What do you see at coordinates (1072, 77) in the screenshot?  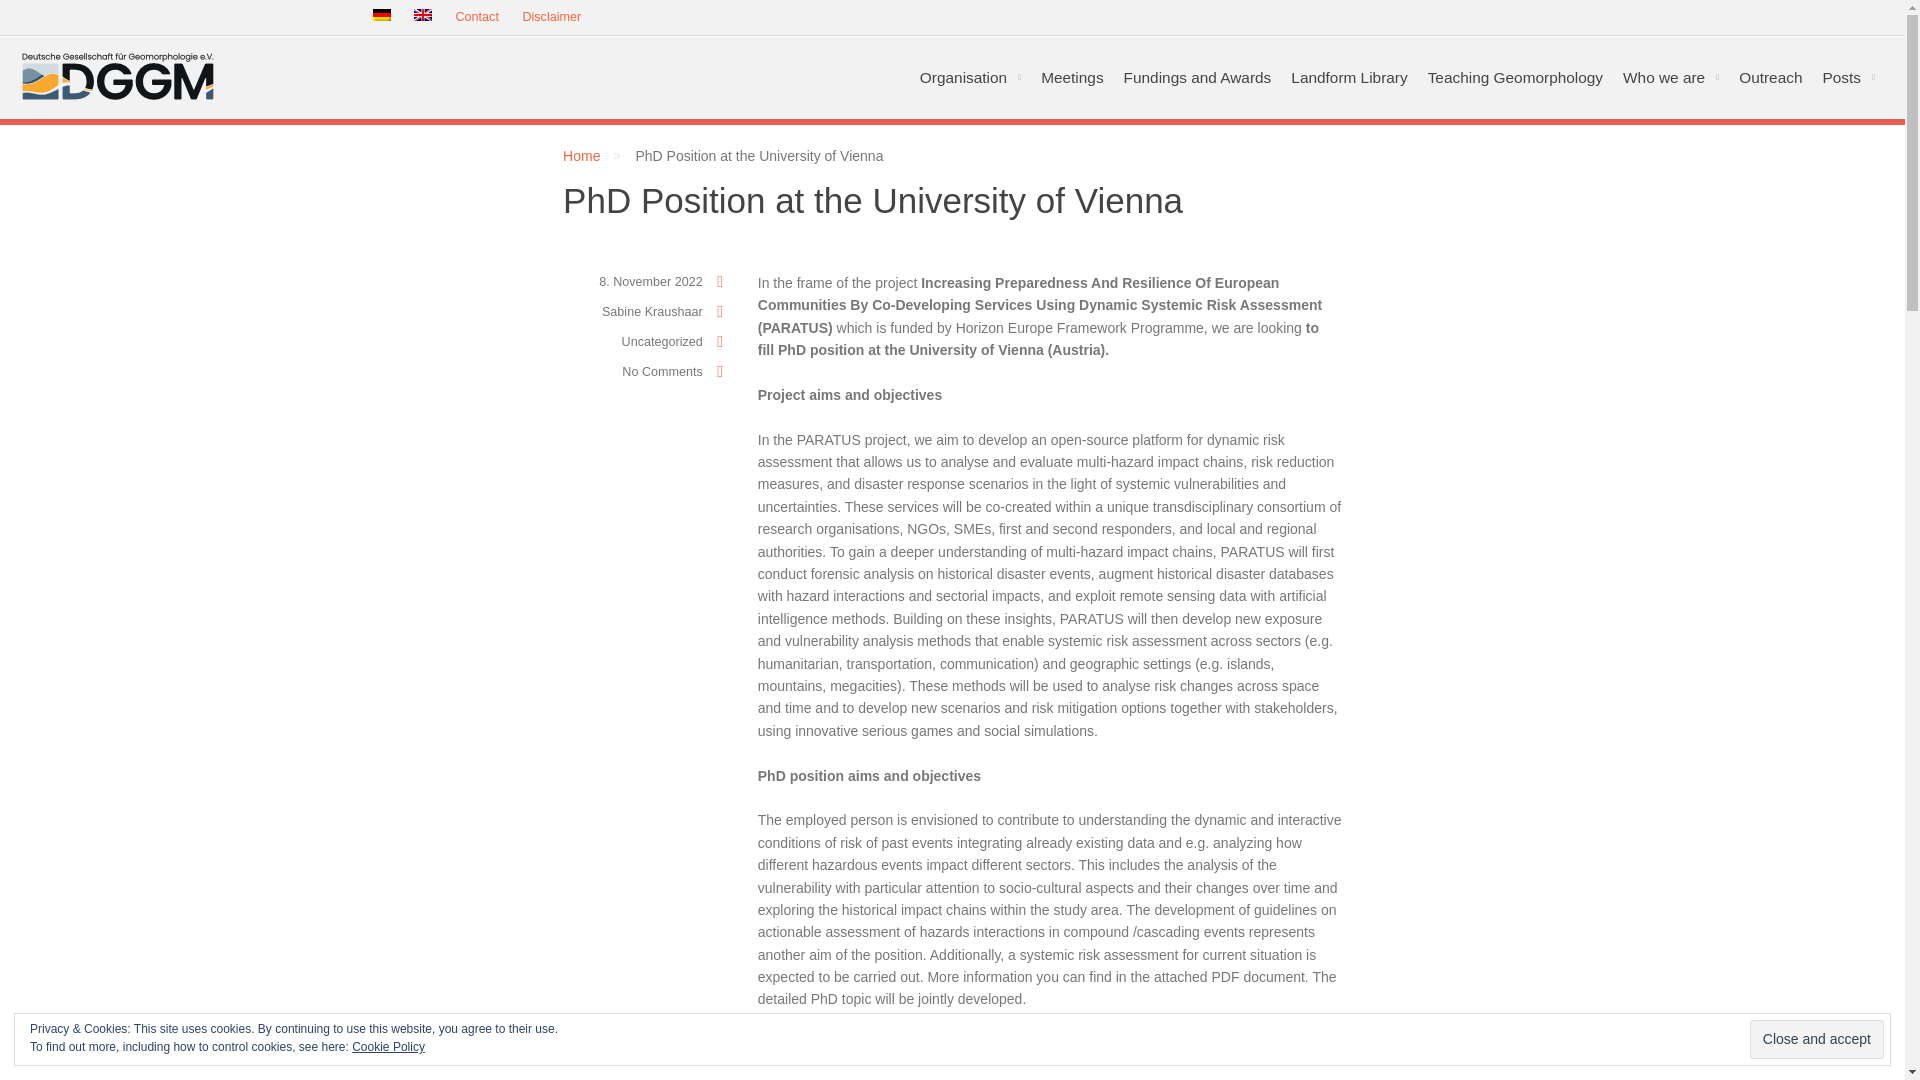 I see `Meetings` at bounding box center [1072, 77].